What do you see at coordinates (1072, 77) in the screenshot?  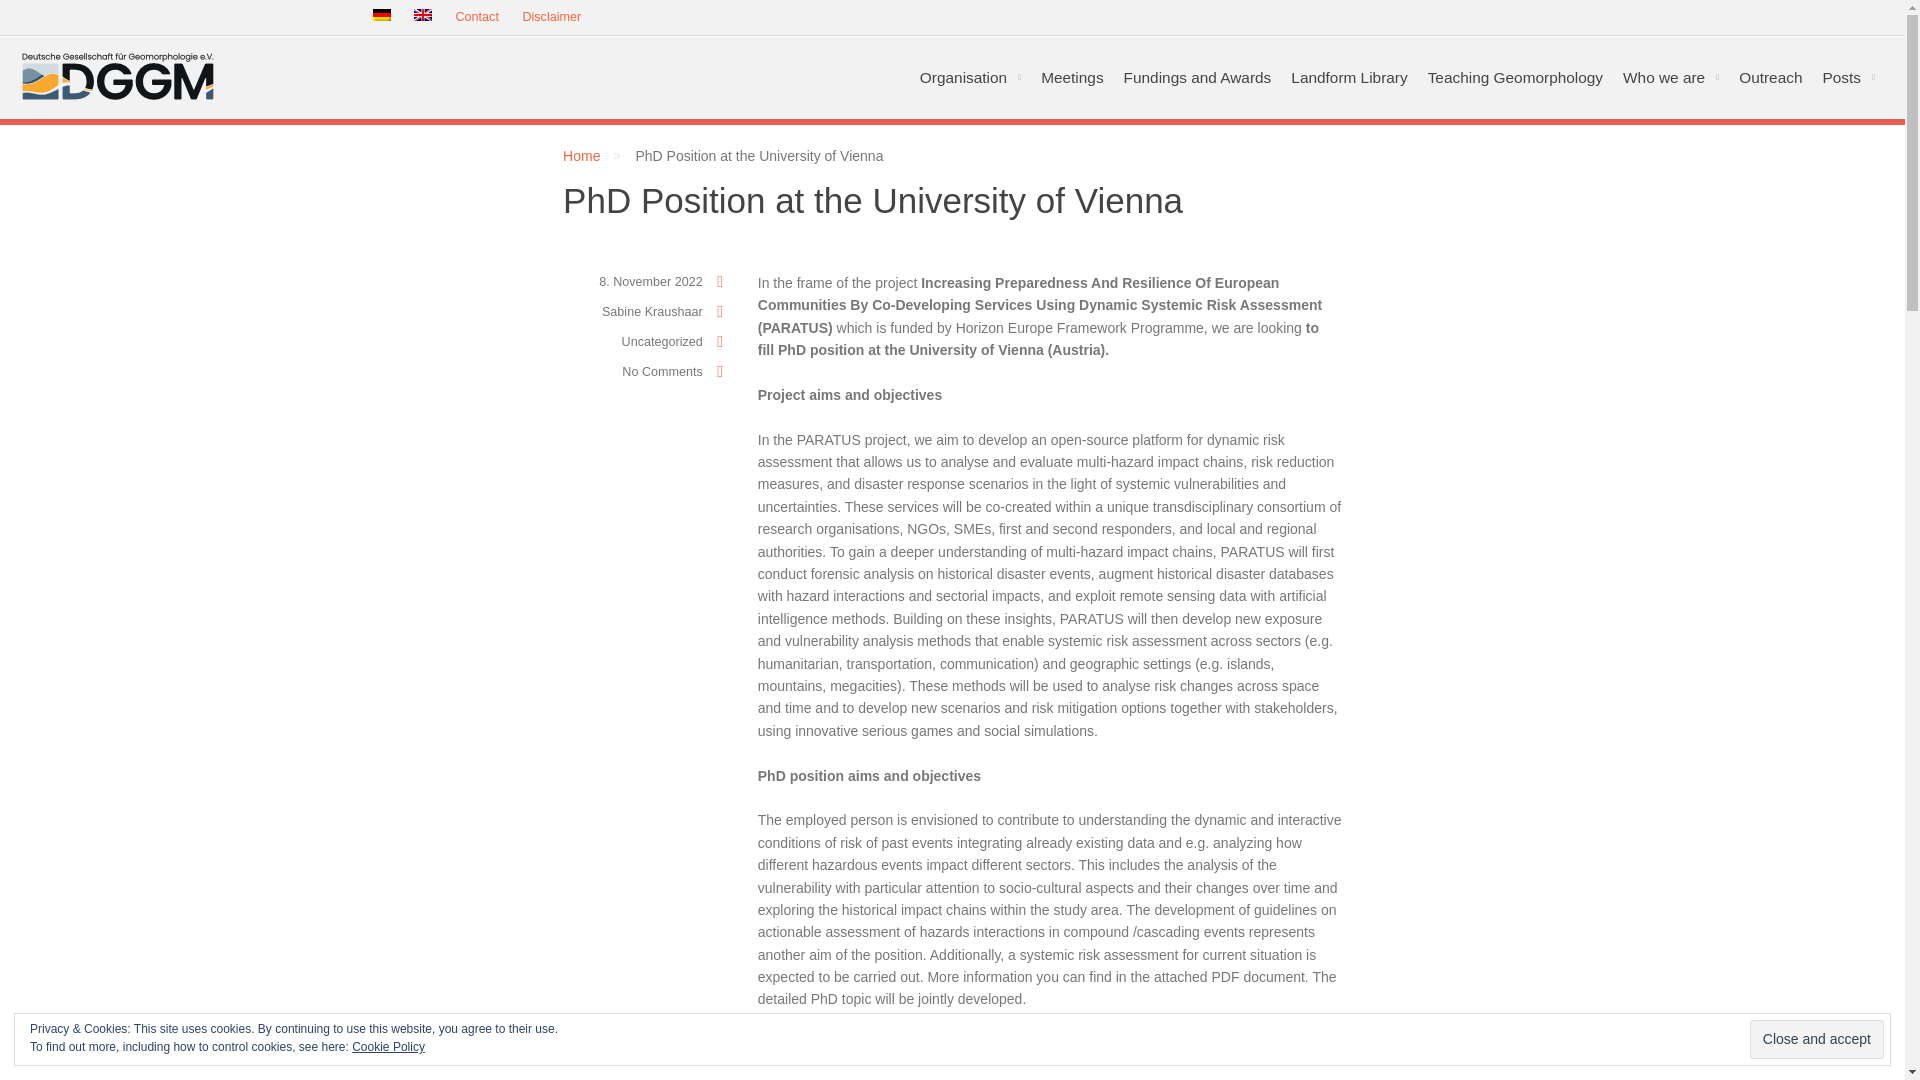 I see `Meetings` at bounding box center [1072, 77].